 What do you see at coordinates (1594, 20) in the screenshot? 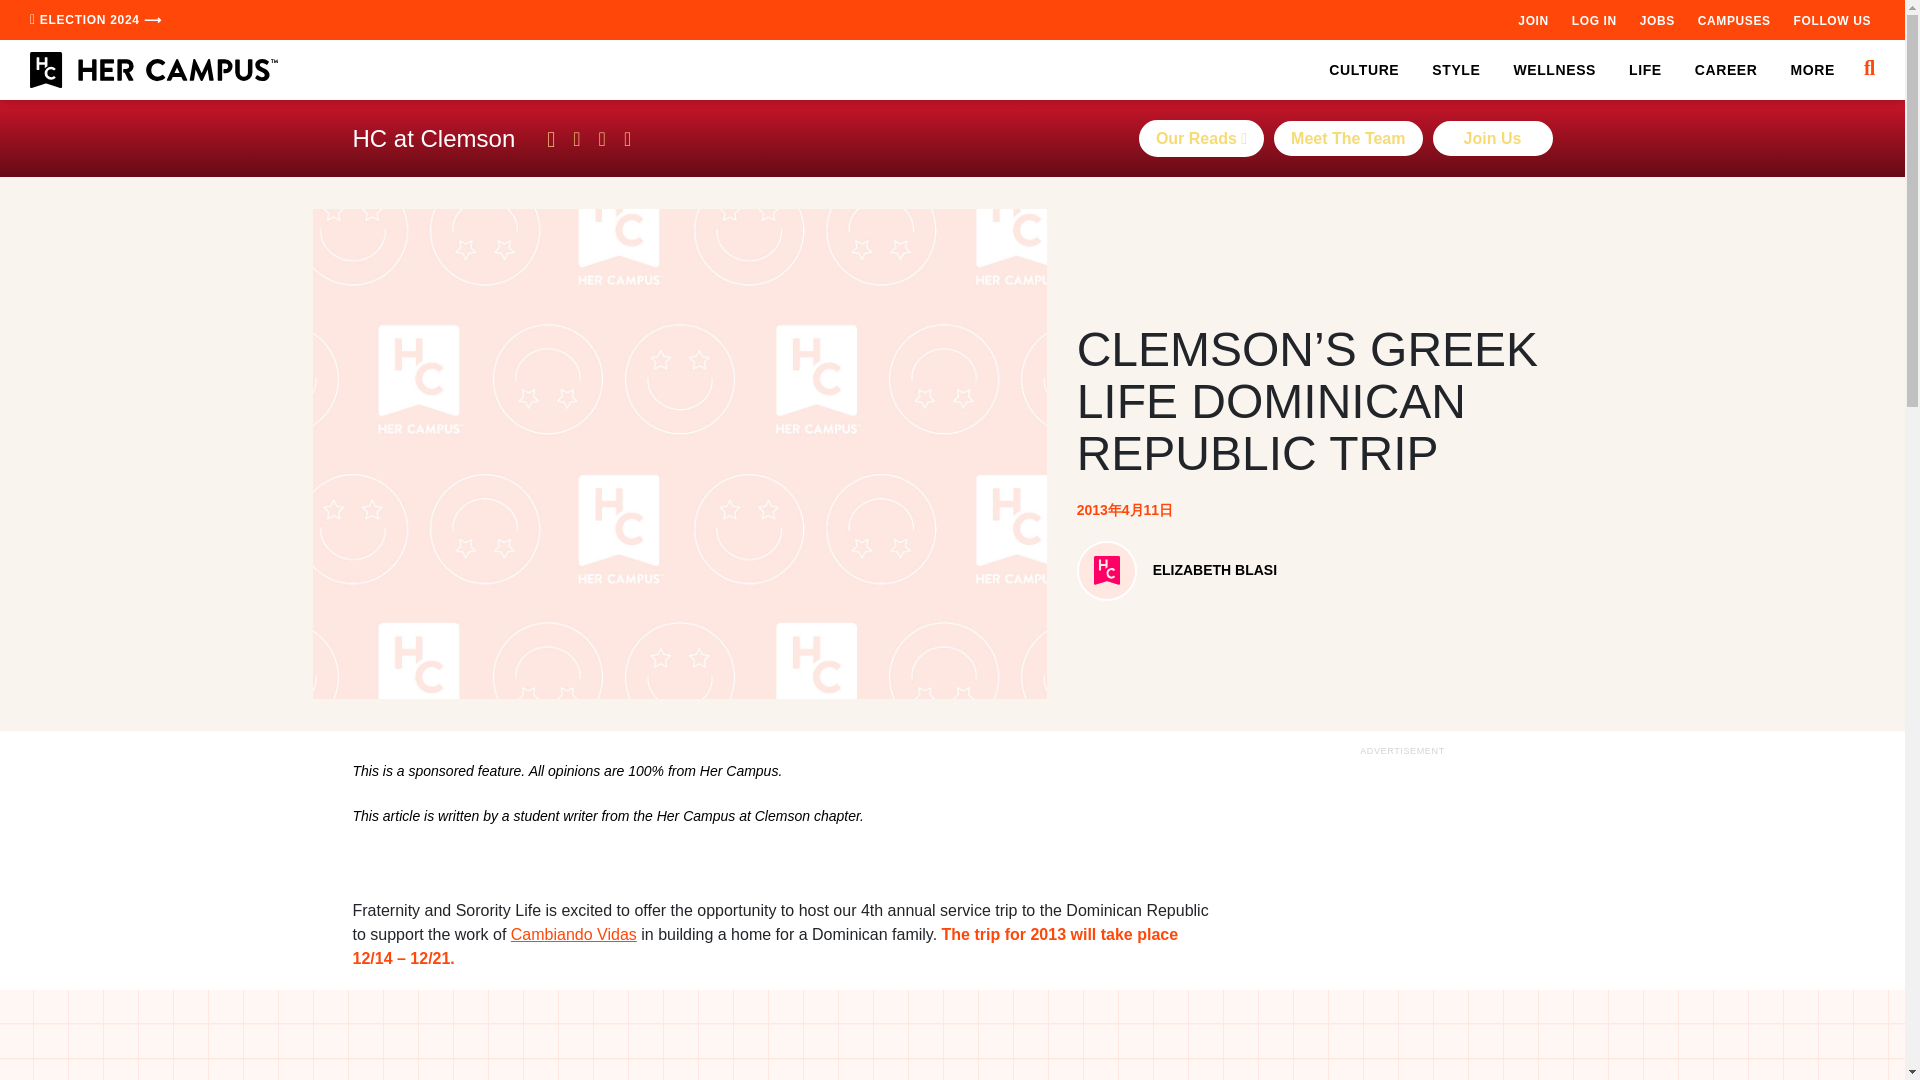
I see `LOG IN` at bounding box center [1594, 20].